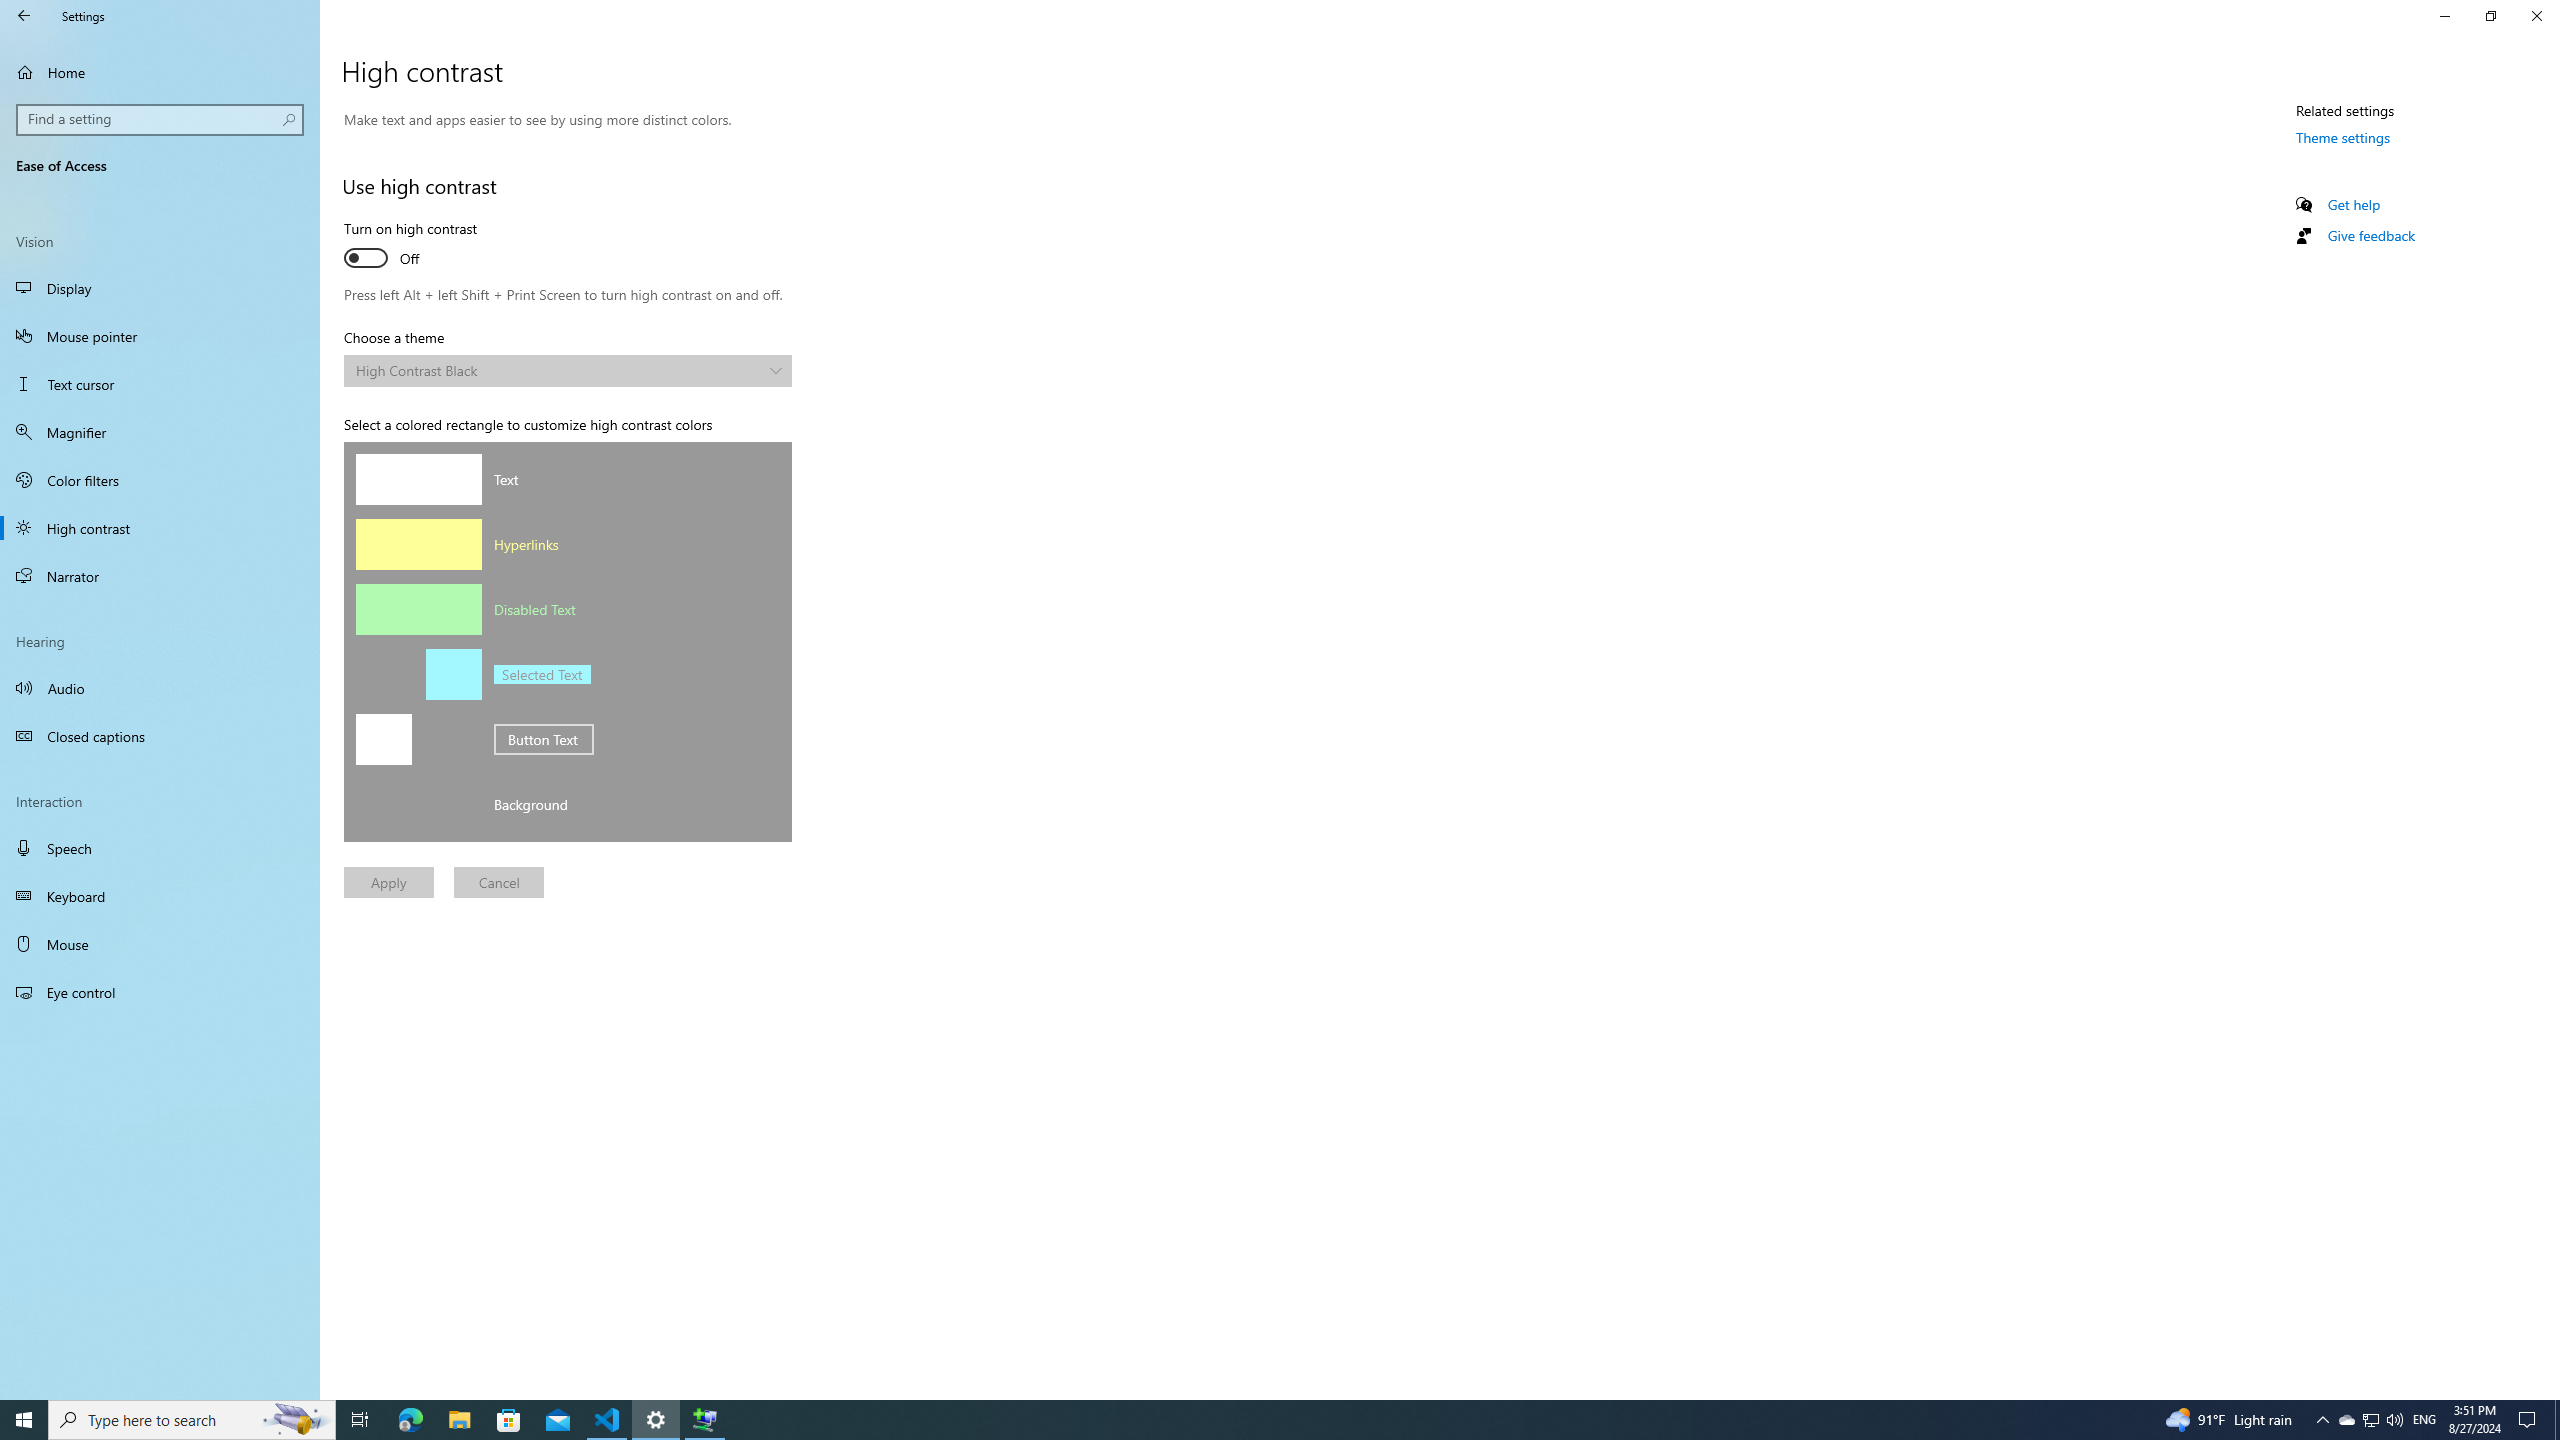  I want to click on Task View, so click(360, 1420).